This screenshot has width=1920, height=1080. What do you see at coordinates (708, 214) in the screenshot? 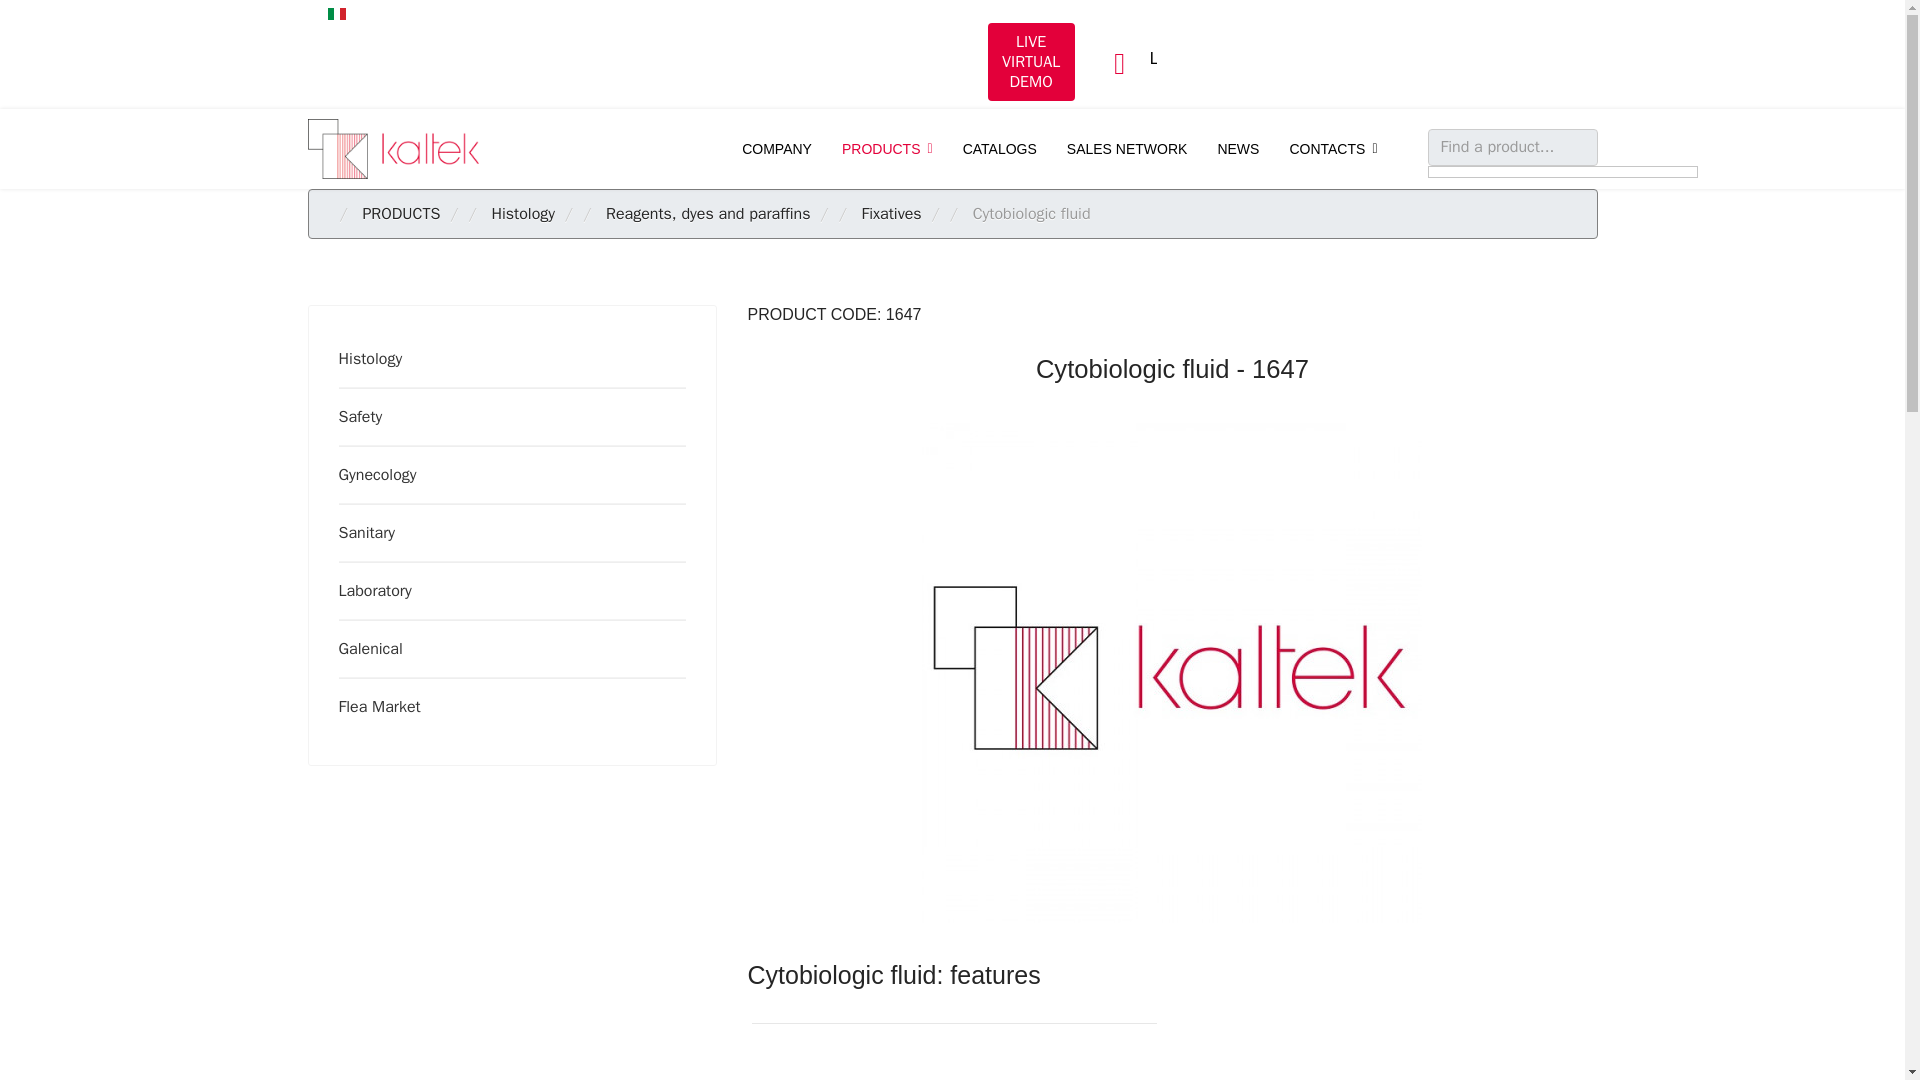
I see `Reagents, dyes and paraffins` at bounding box center [708, 214].